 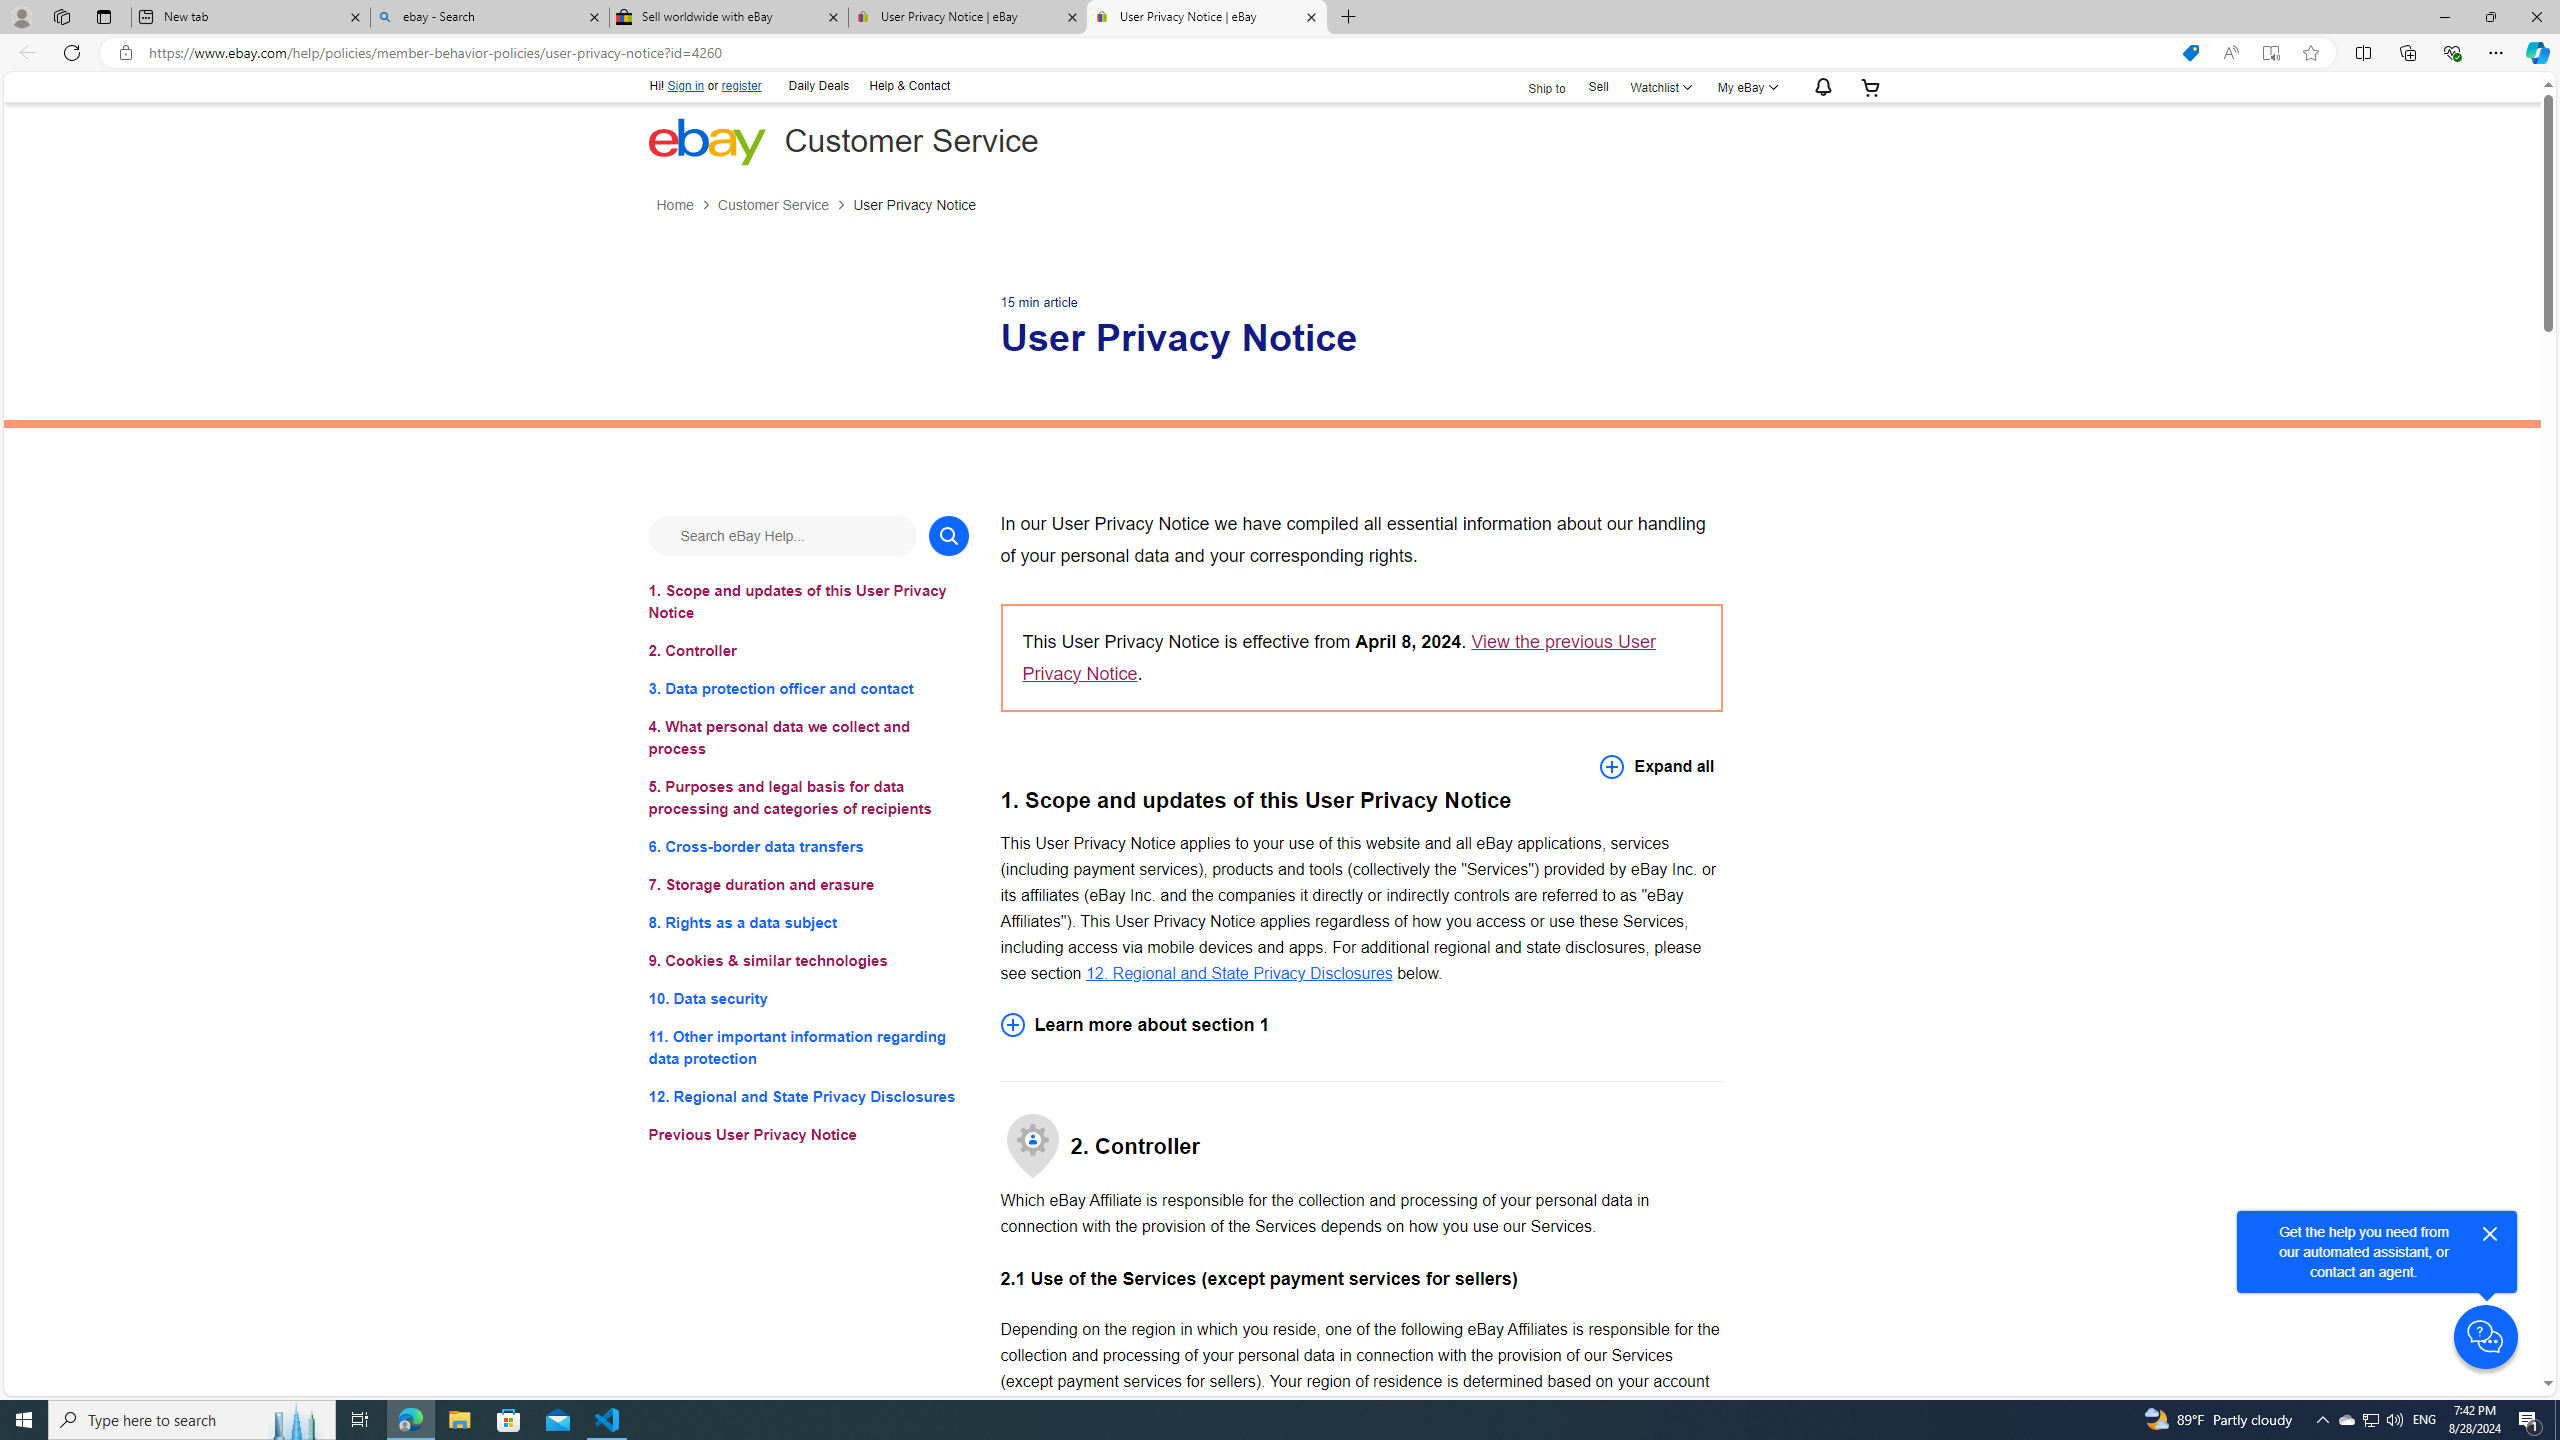 What do you see at coordinates (782, 535) in the screenshot?
I see `Search eBay Help...` at bounding box center [782, 535].